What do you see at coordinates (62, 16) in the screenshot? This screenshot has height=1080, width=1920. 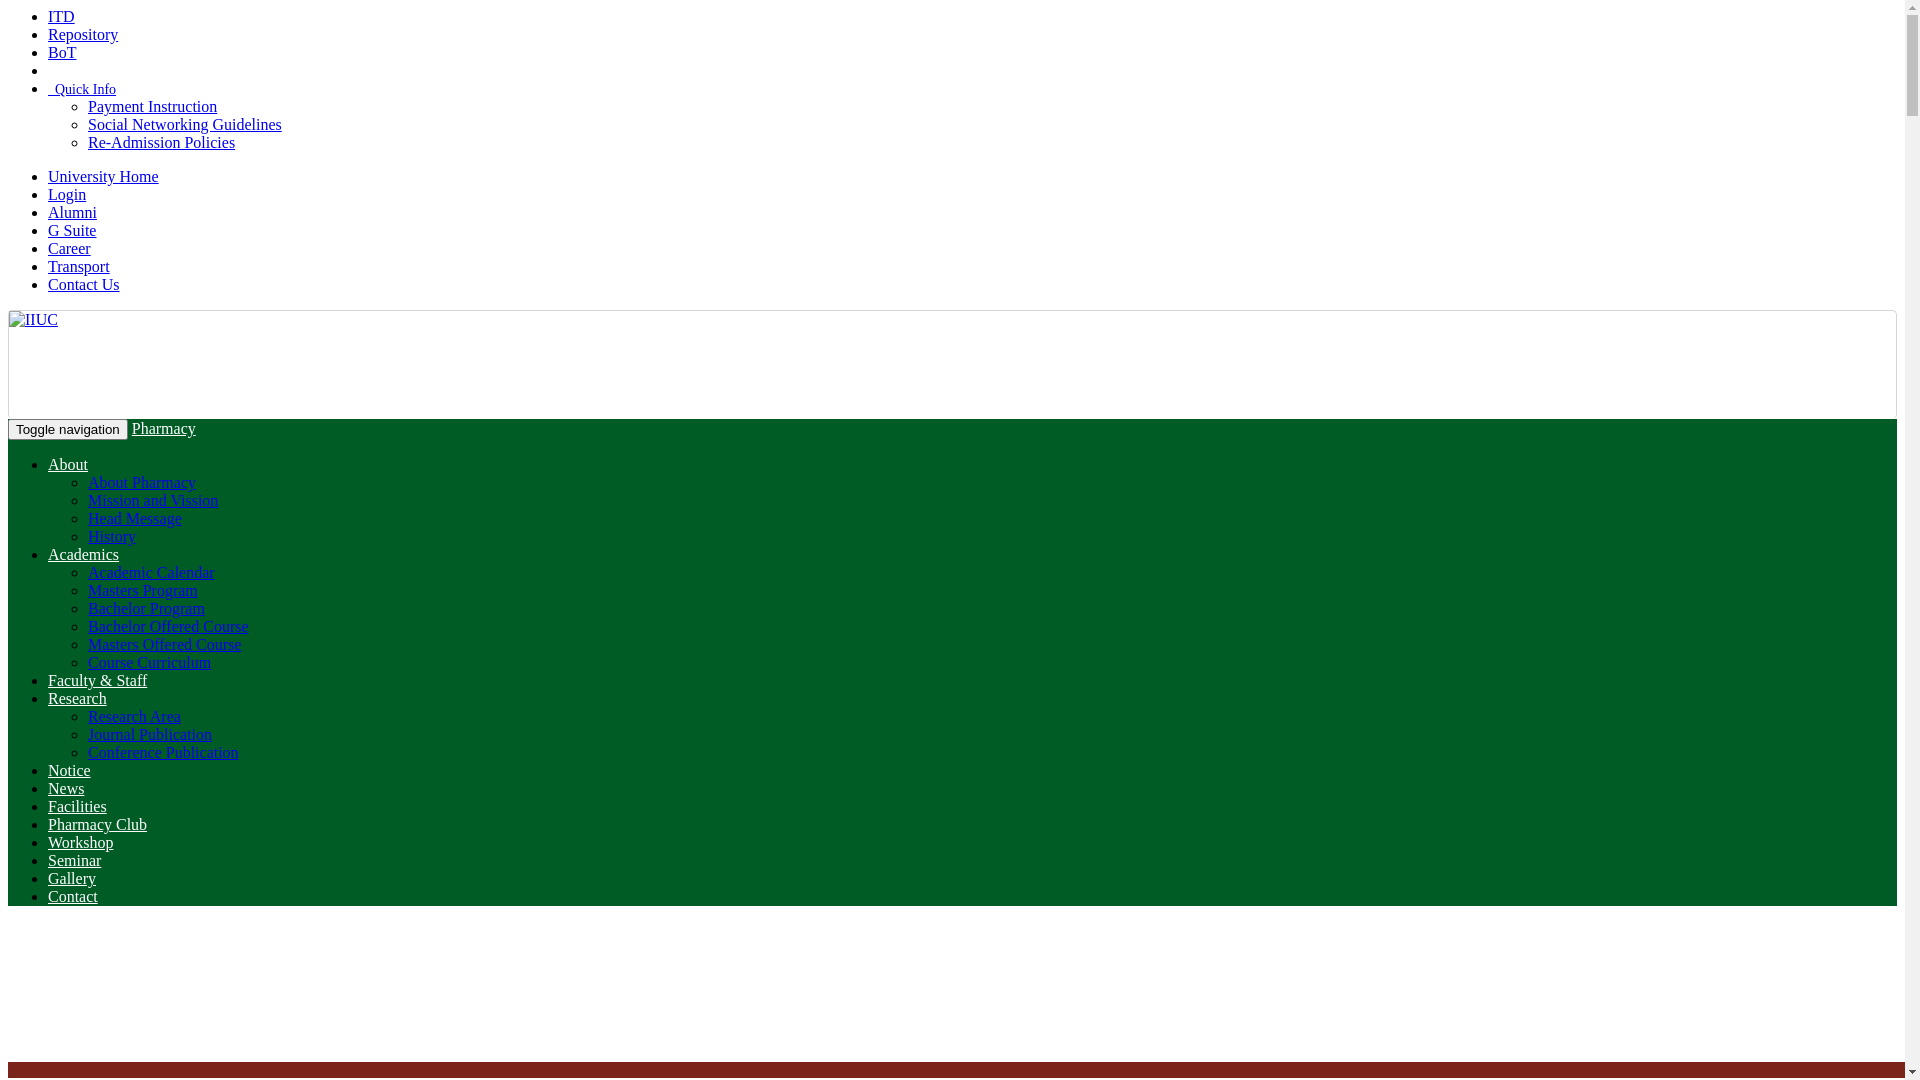 I see `ITD` at bounding box center [62, 16].